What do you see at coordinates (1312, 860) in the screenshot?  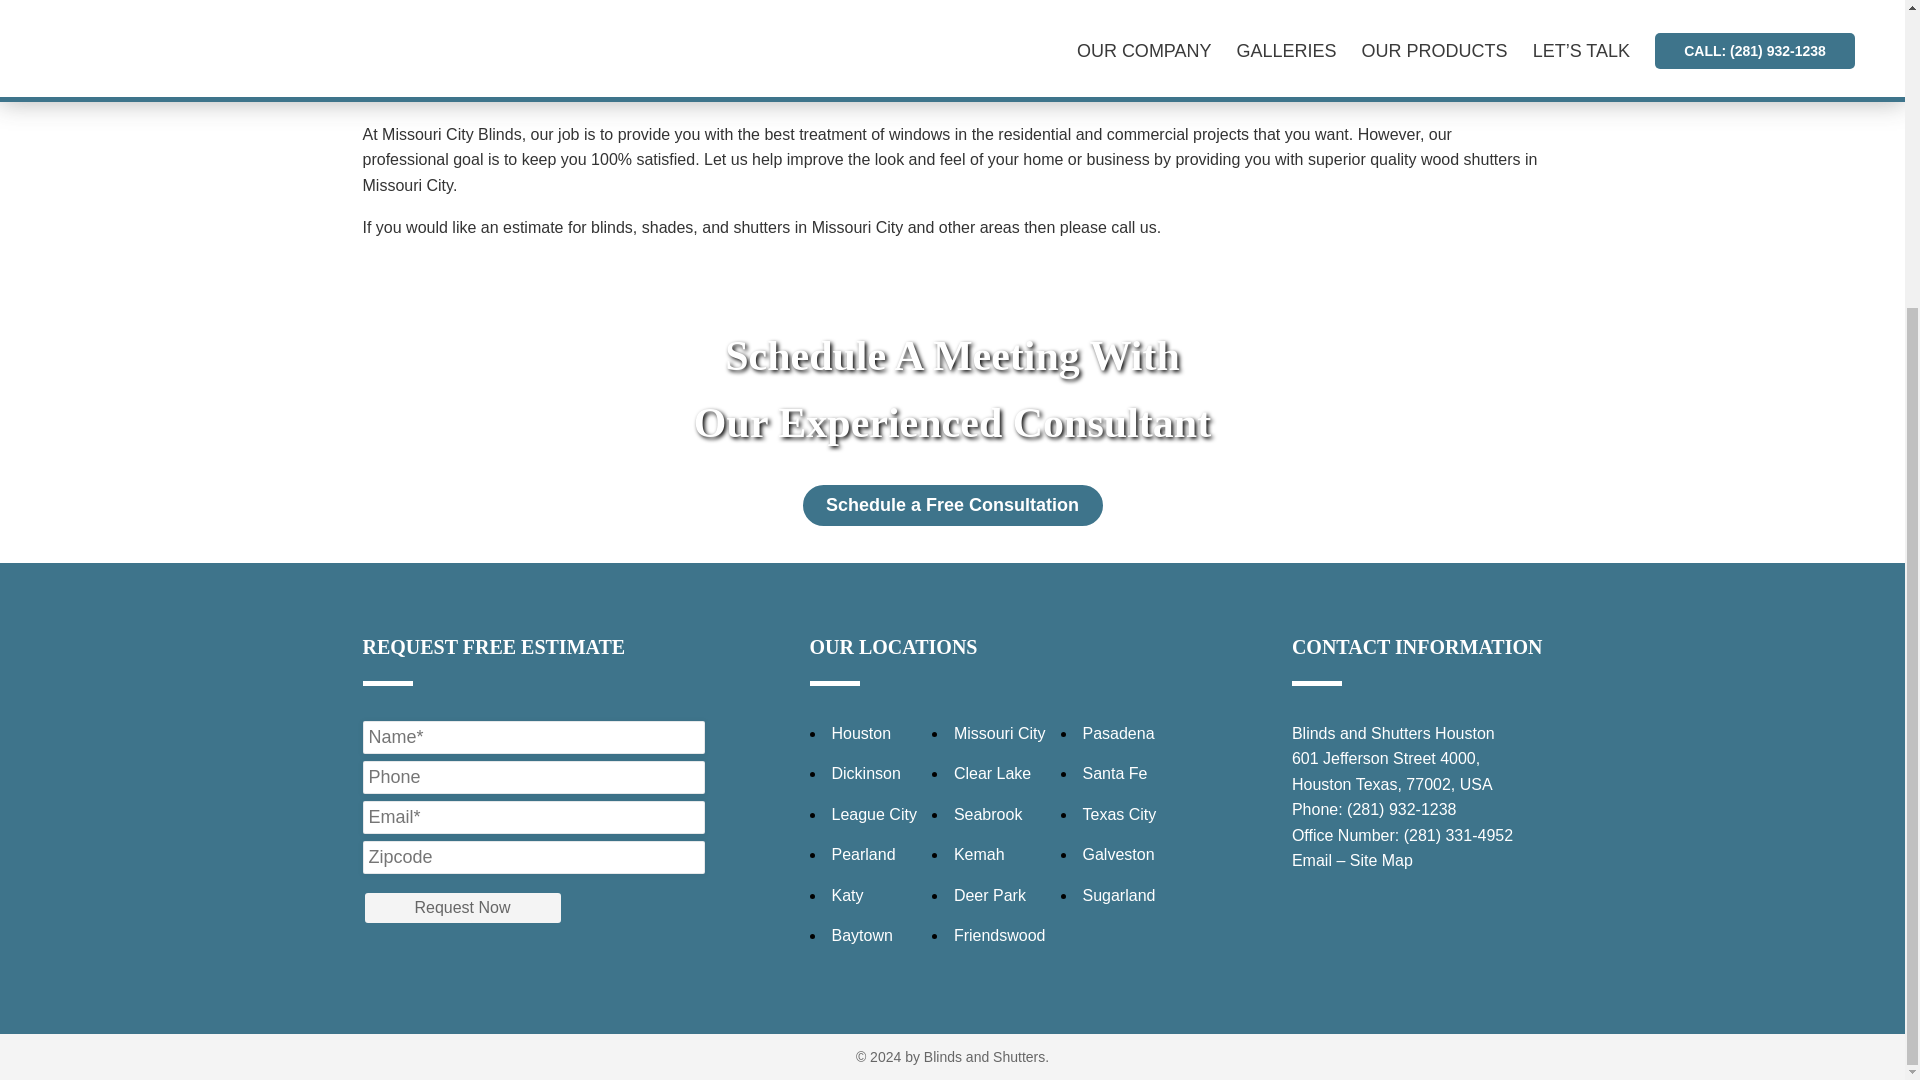 I see `Email` at bounding box center [1312, 860].